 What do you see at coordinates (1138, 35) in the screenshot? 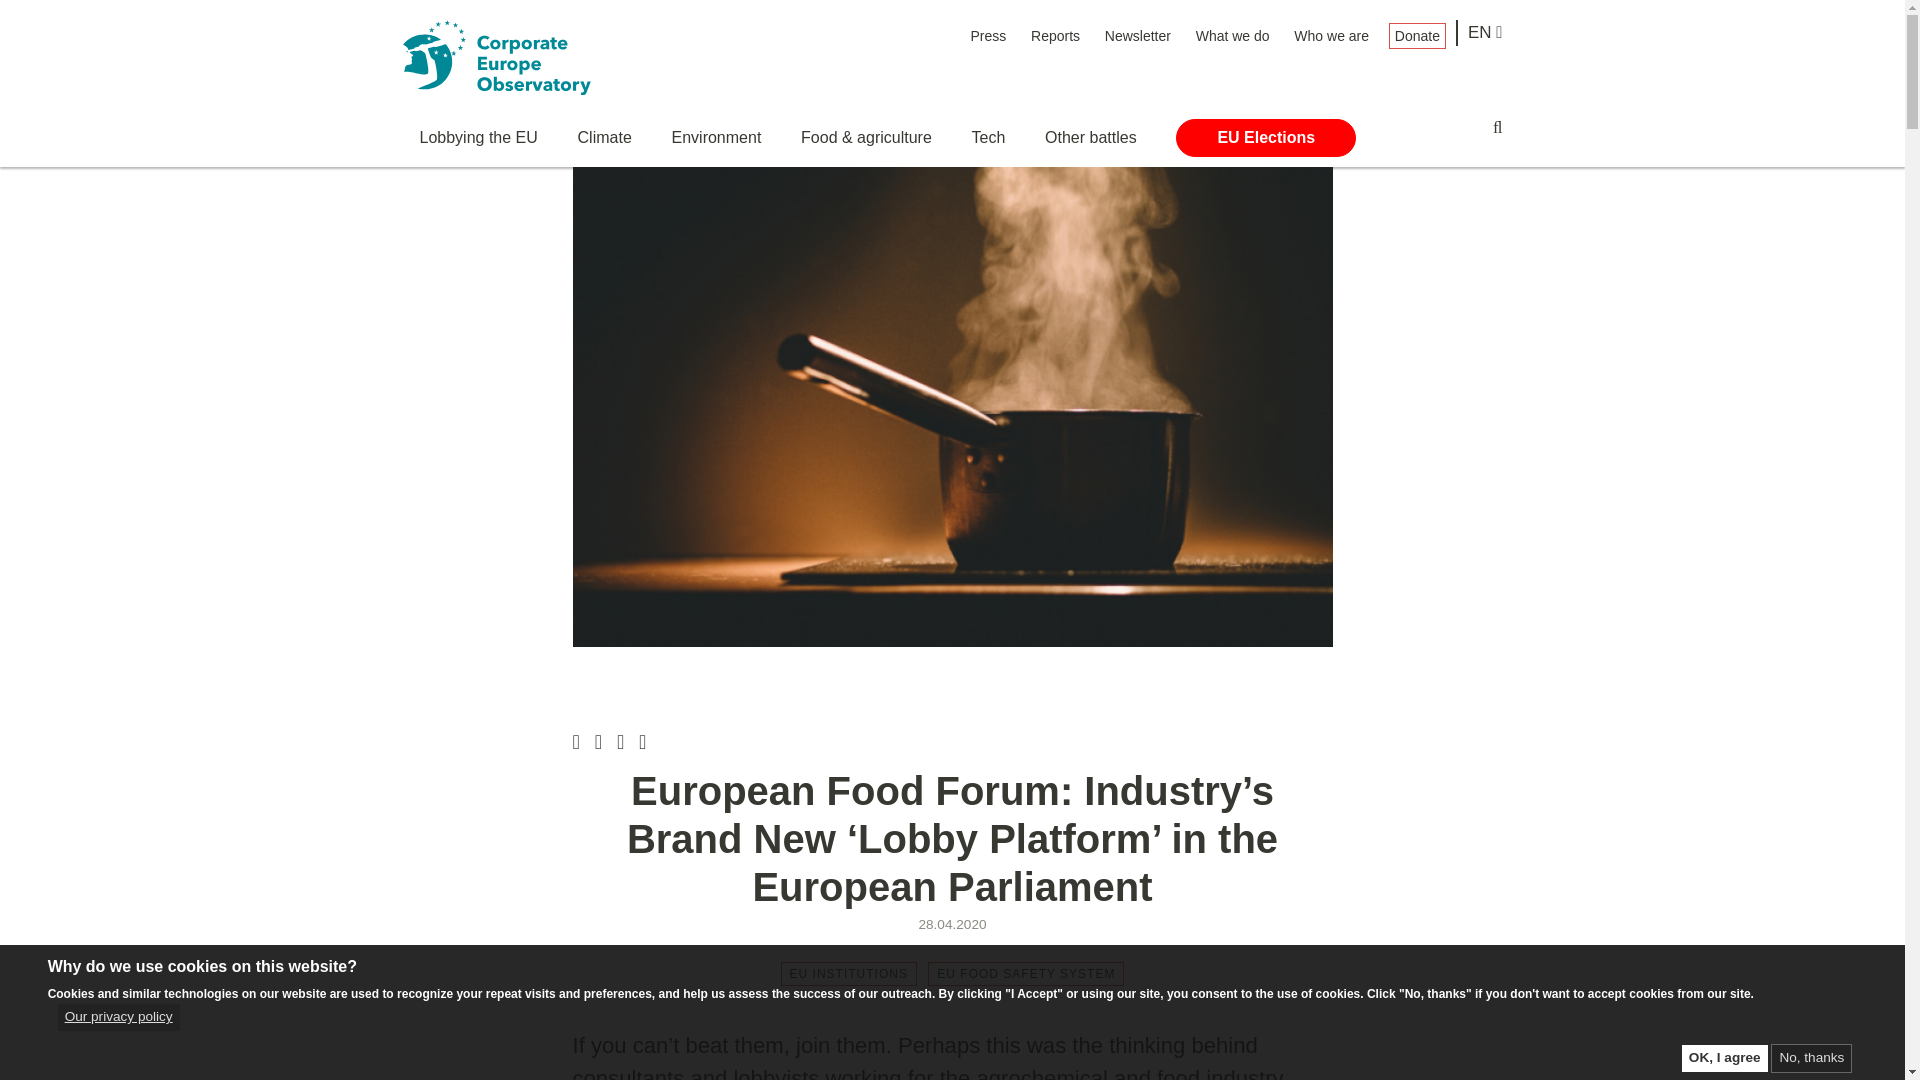
I see `Newsletter` at bounding box center [1138, 35].